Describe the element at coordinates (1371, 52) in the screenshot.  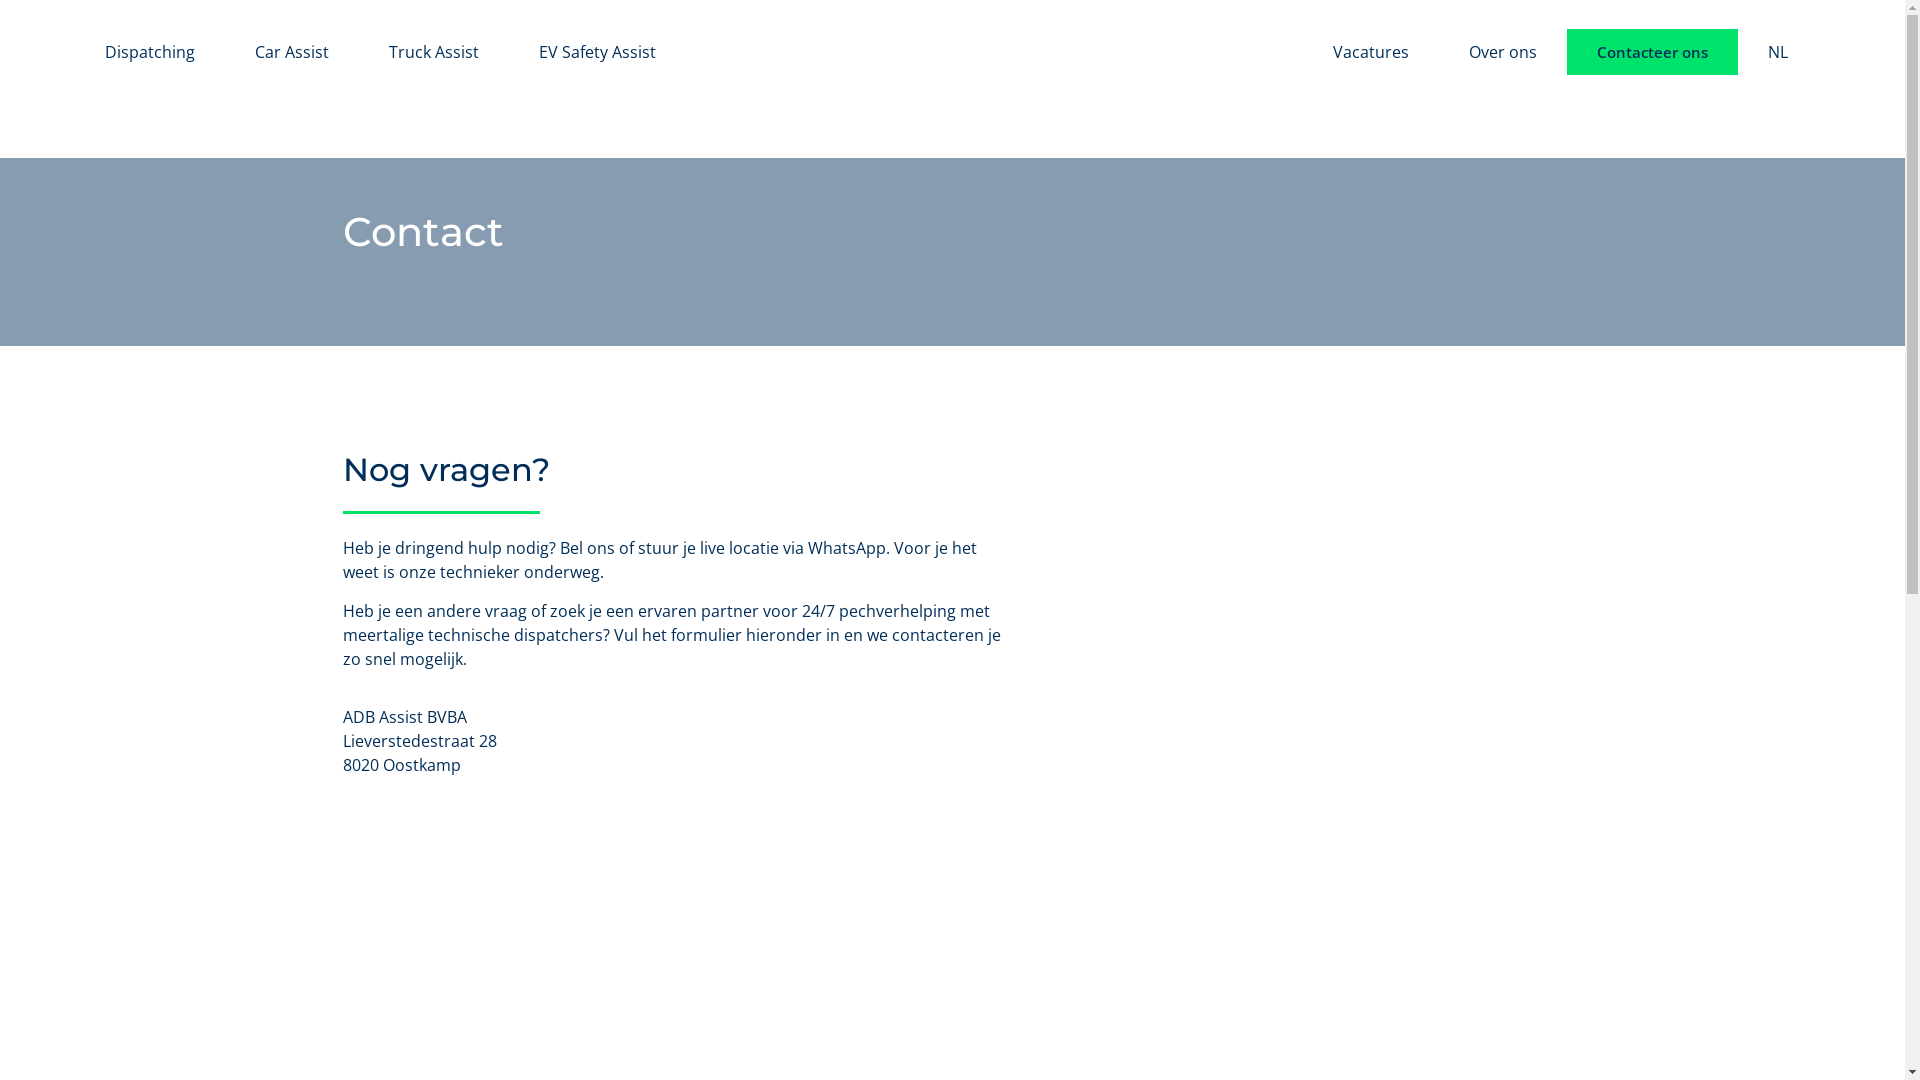
I see `Vacatures` at that location.